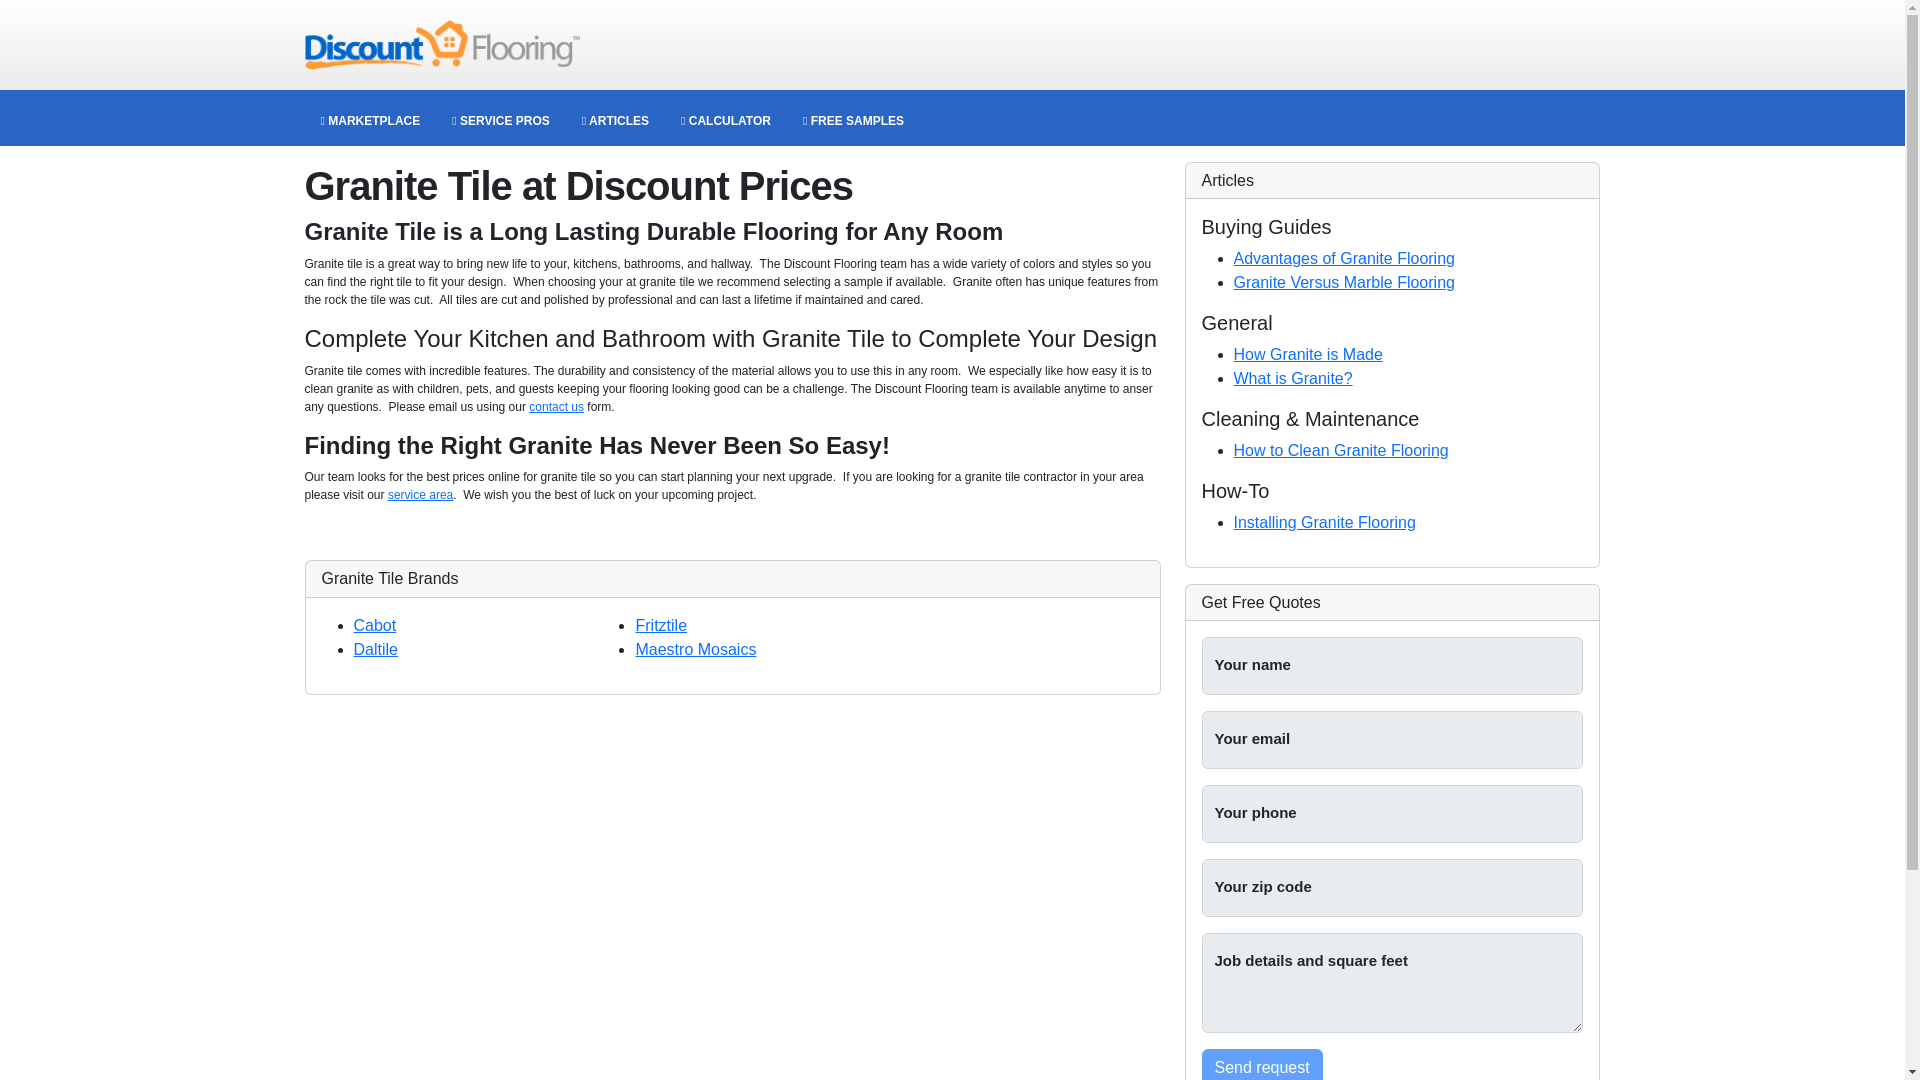 Image resolution: width=1920 pixels, height=1080 pixels. Describe the element at coordinates (375, 649) in the screenshot. I see `Daltile` at that location.